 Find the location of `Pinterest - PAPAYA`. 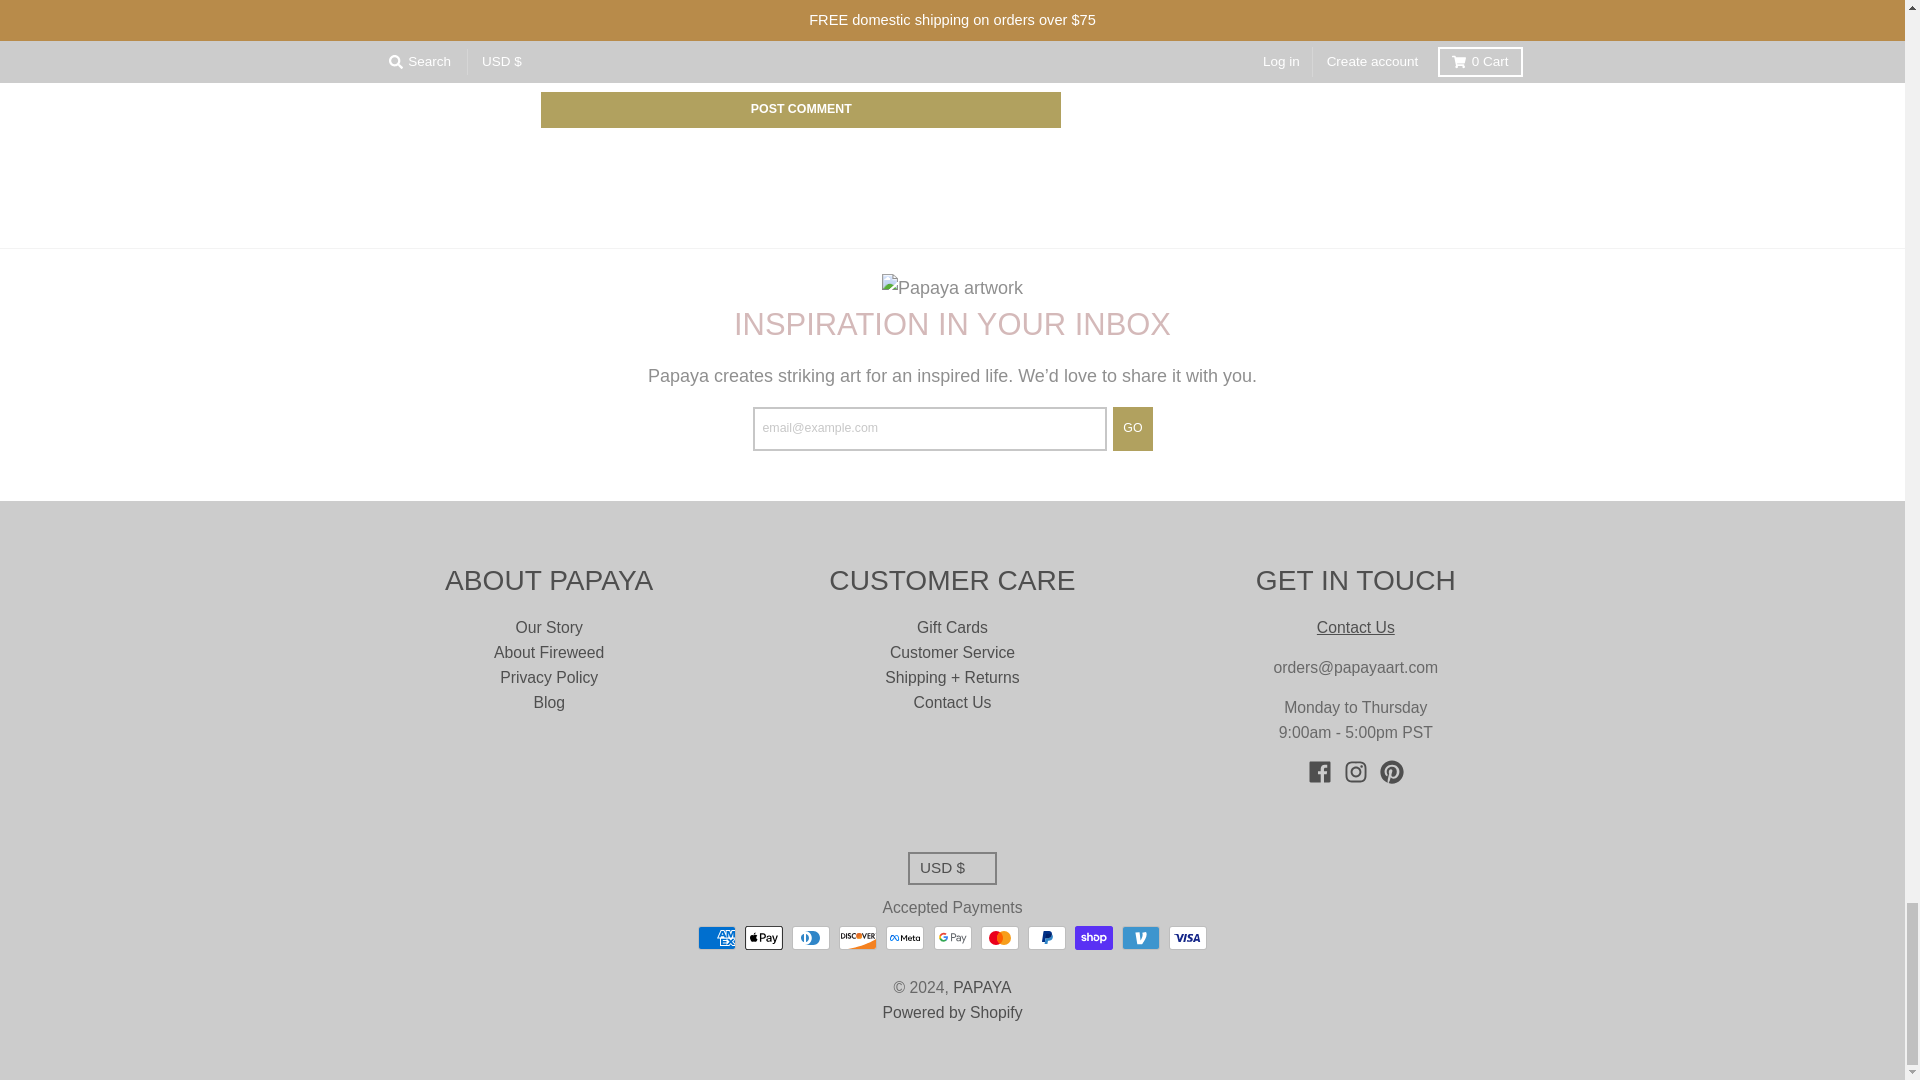

Pinterest - PAPAYA is located at coordinates (1392, 772).